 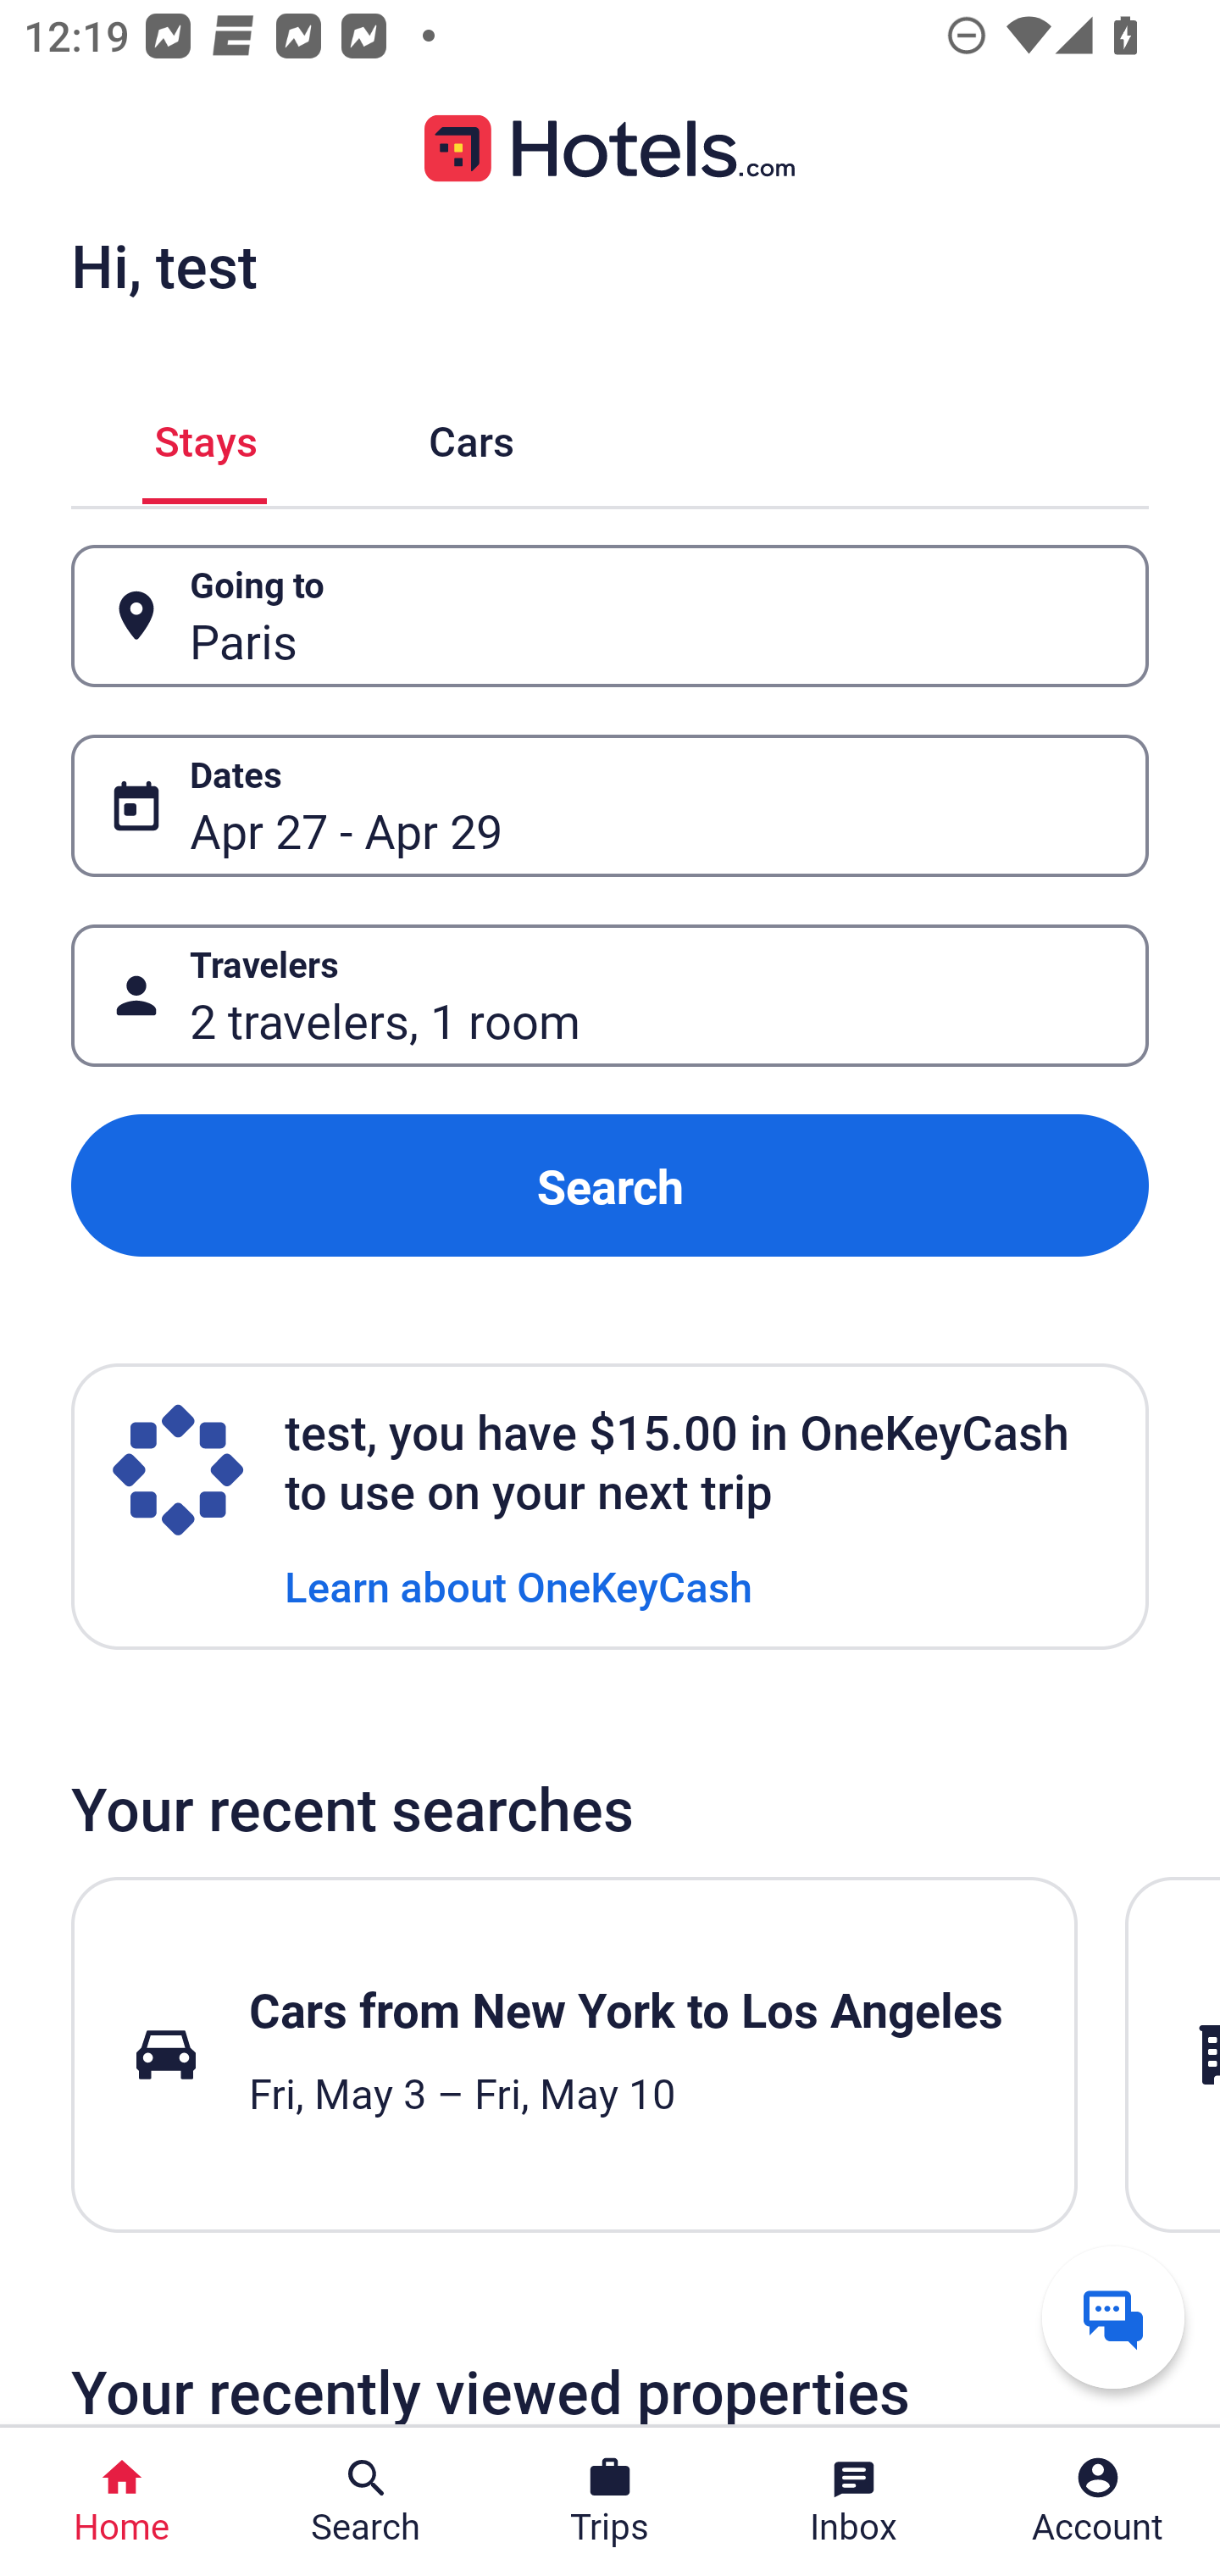 I want to click on Search, so click(x=610, y=1186).